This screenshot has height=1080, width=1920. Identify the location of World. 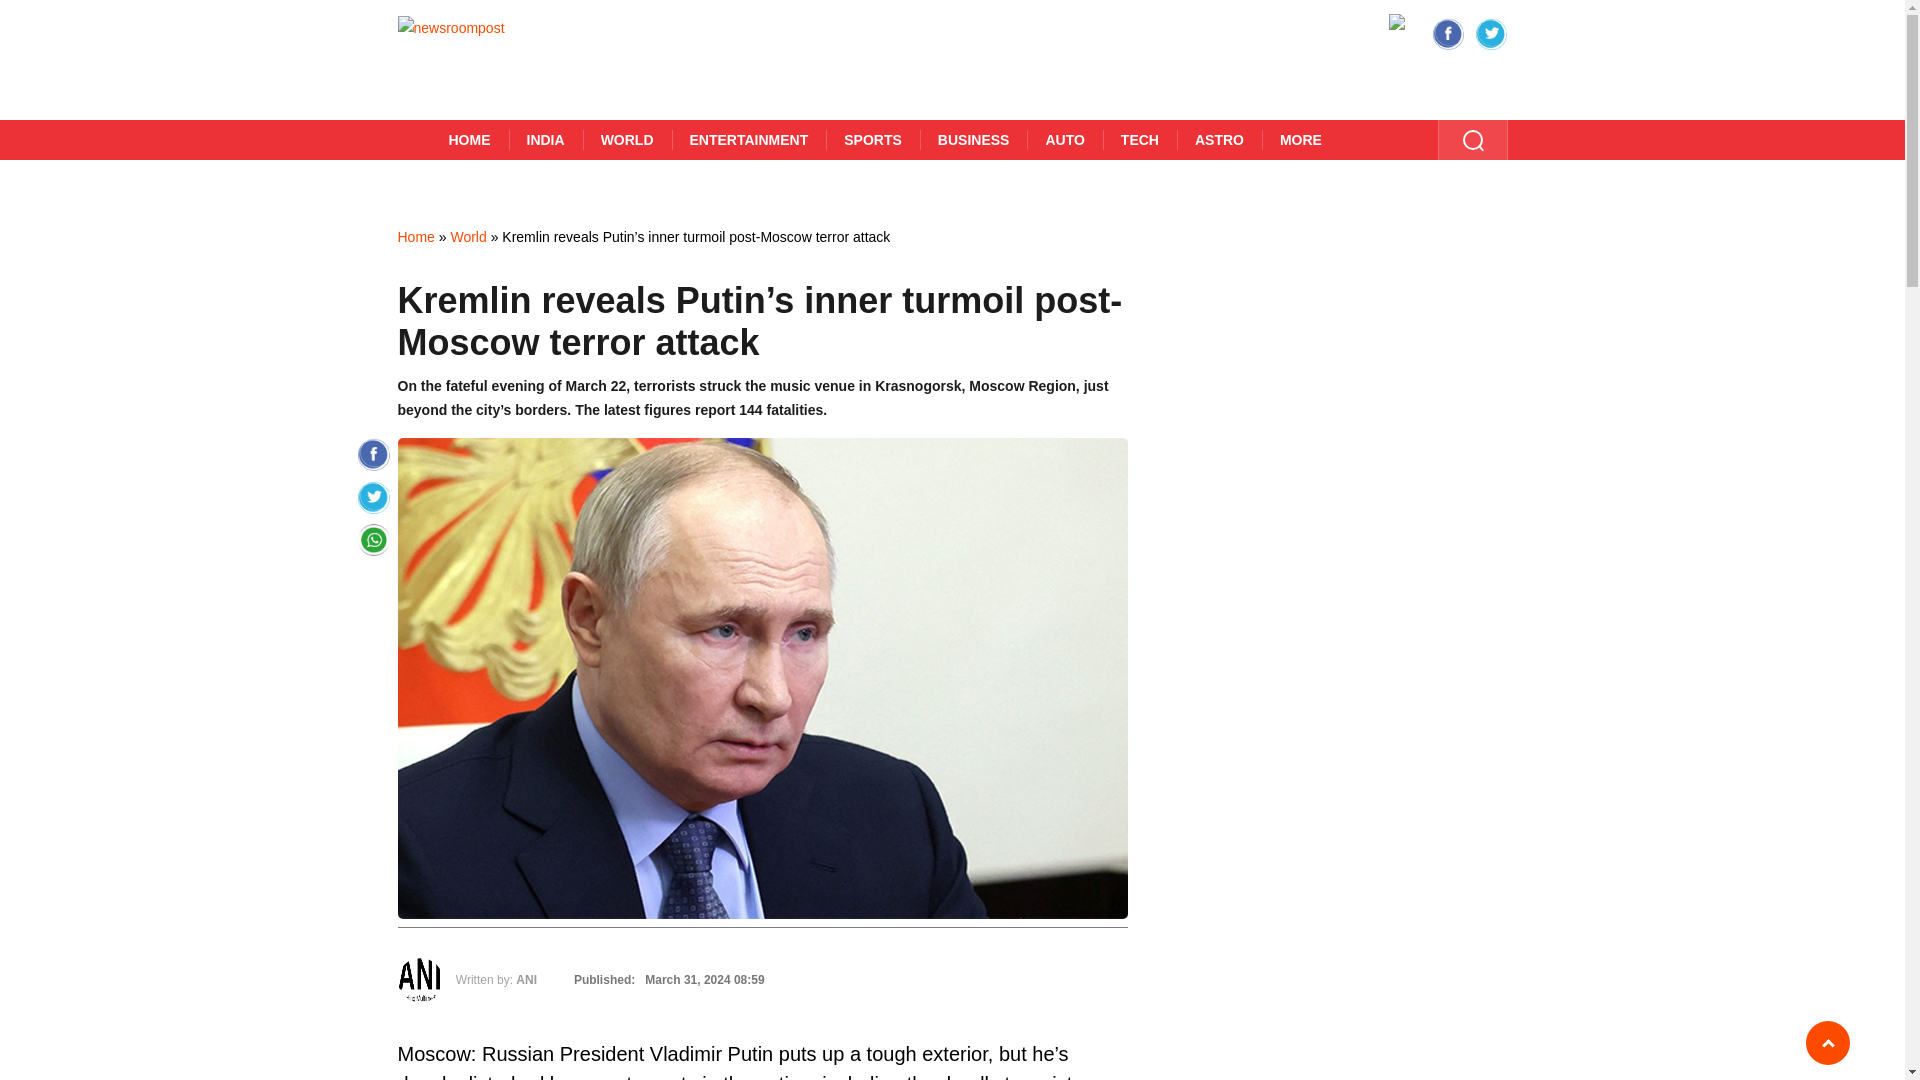
(467, 236).